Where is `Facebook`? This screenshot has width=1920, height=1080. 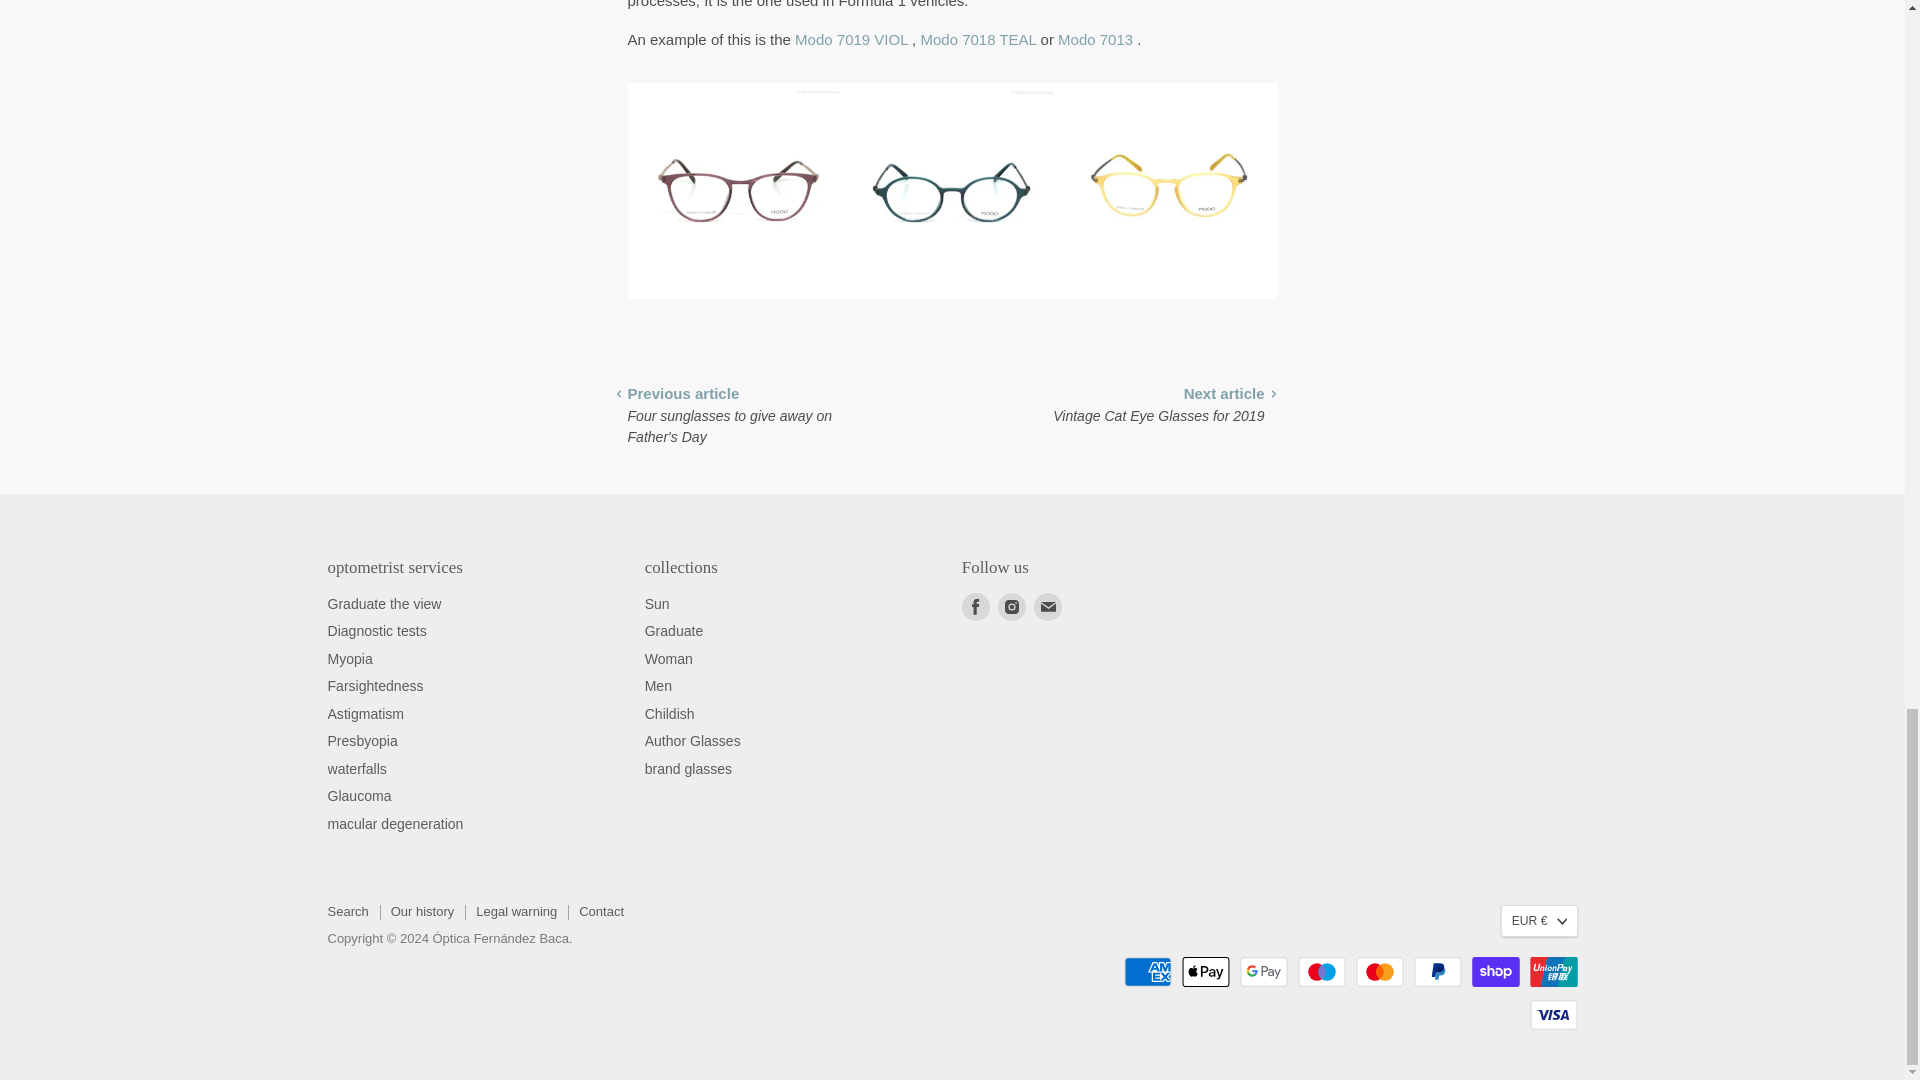
Facebook is located at coordinates (976, 606).